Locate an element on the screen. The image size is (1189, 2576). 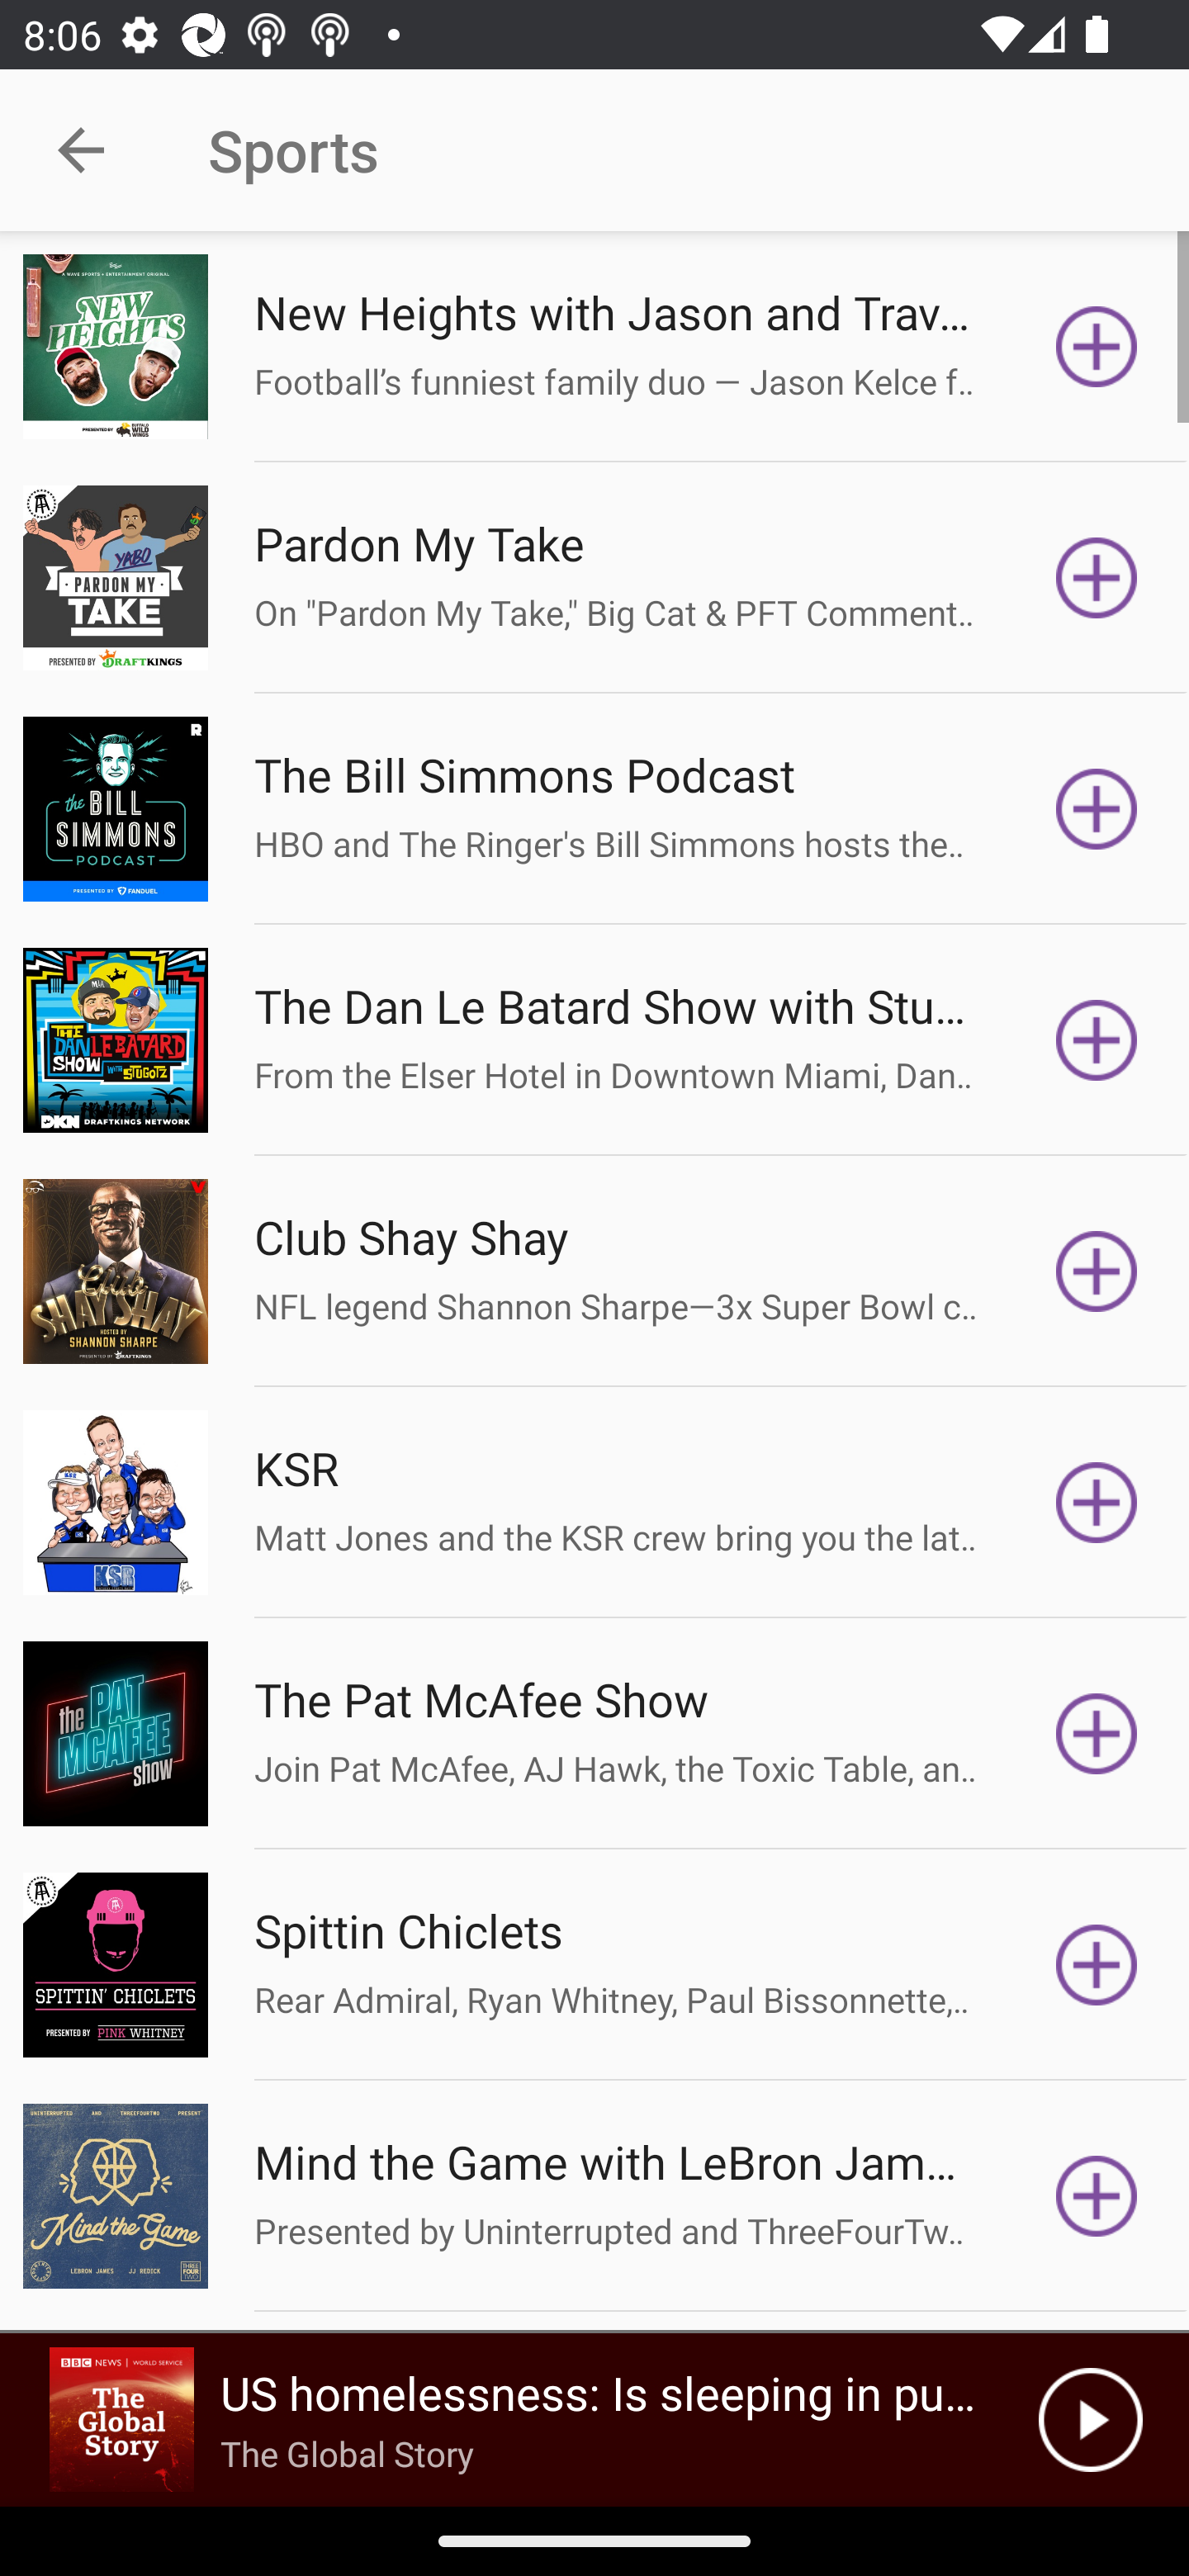
Subscribe is located at coordinates (1097, 2196).